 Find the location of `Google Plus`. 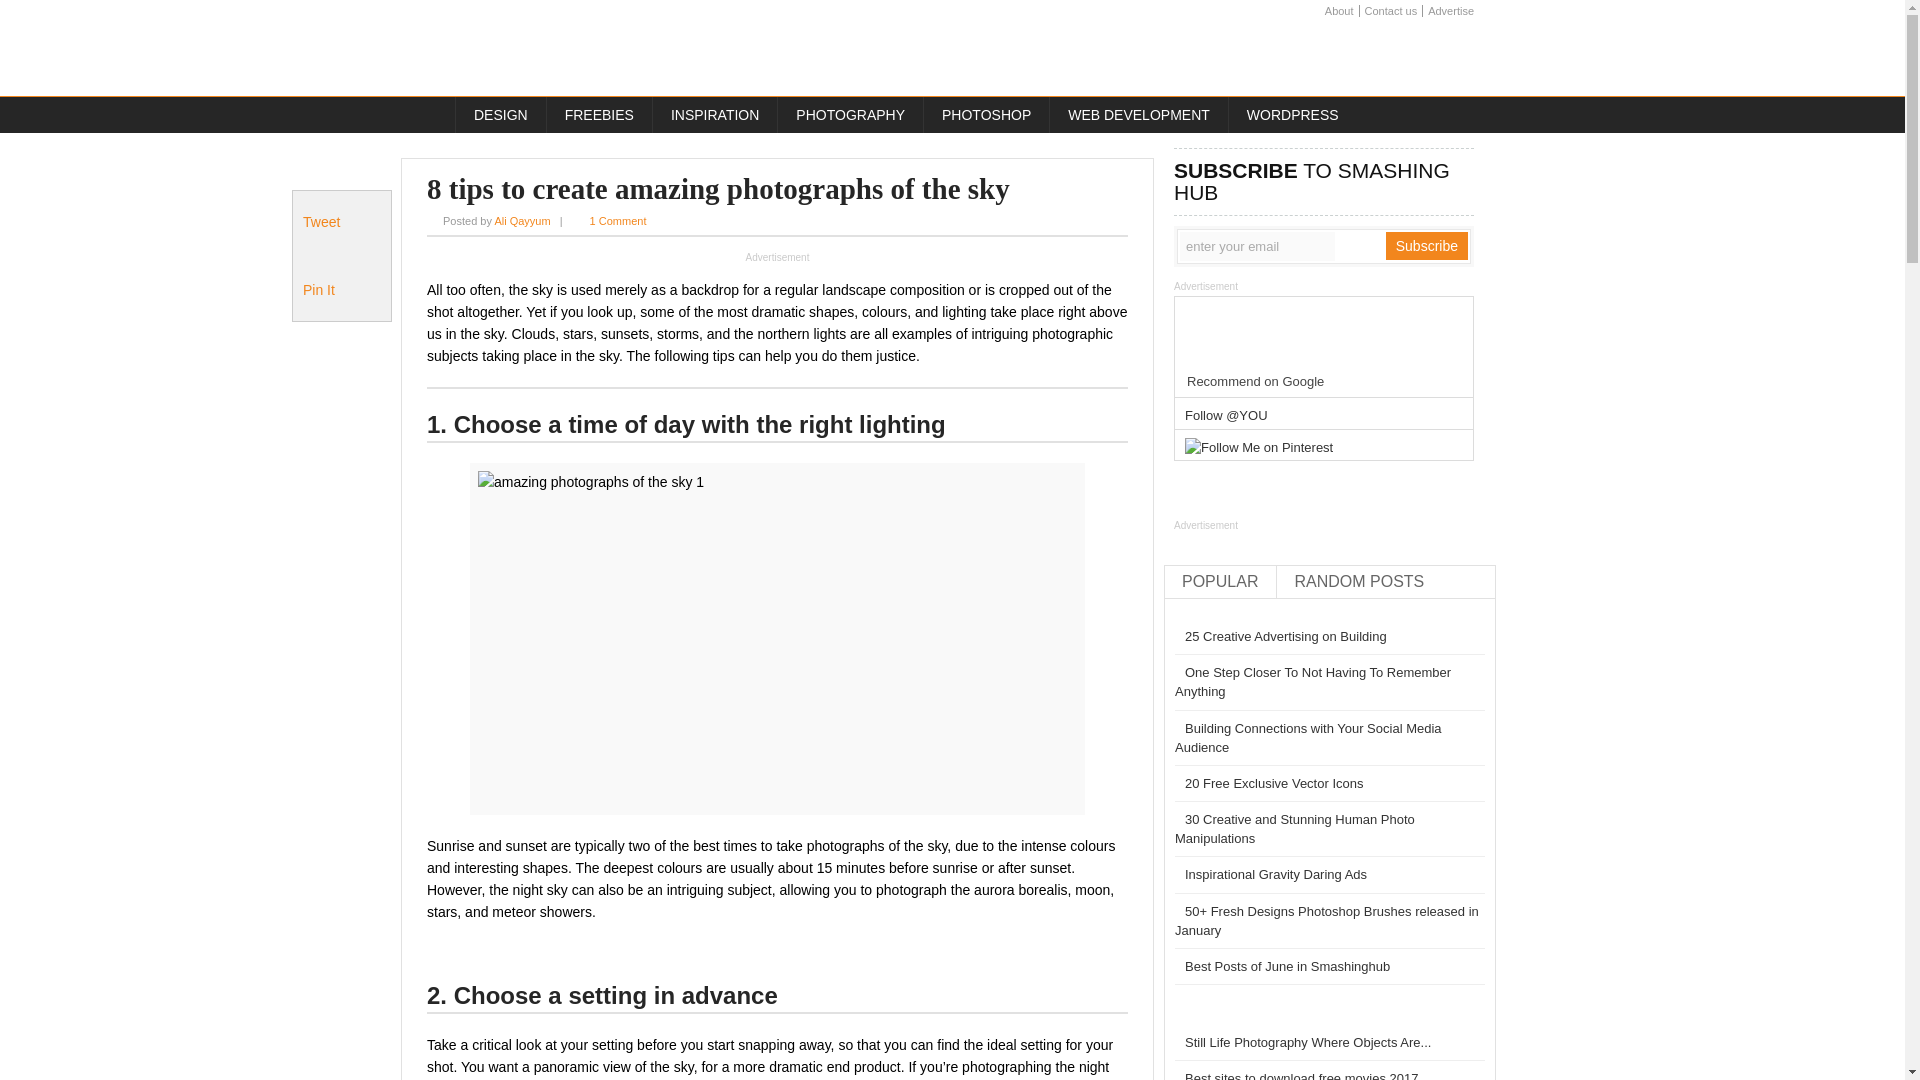

Google Plus is located at coordinates (1425, 56).